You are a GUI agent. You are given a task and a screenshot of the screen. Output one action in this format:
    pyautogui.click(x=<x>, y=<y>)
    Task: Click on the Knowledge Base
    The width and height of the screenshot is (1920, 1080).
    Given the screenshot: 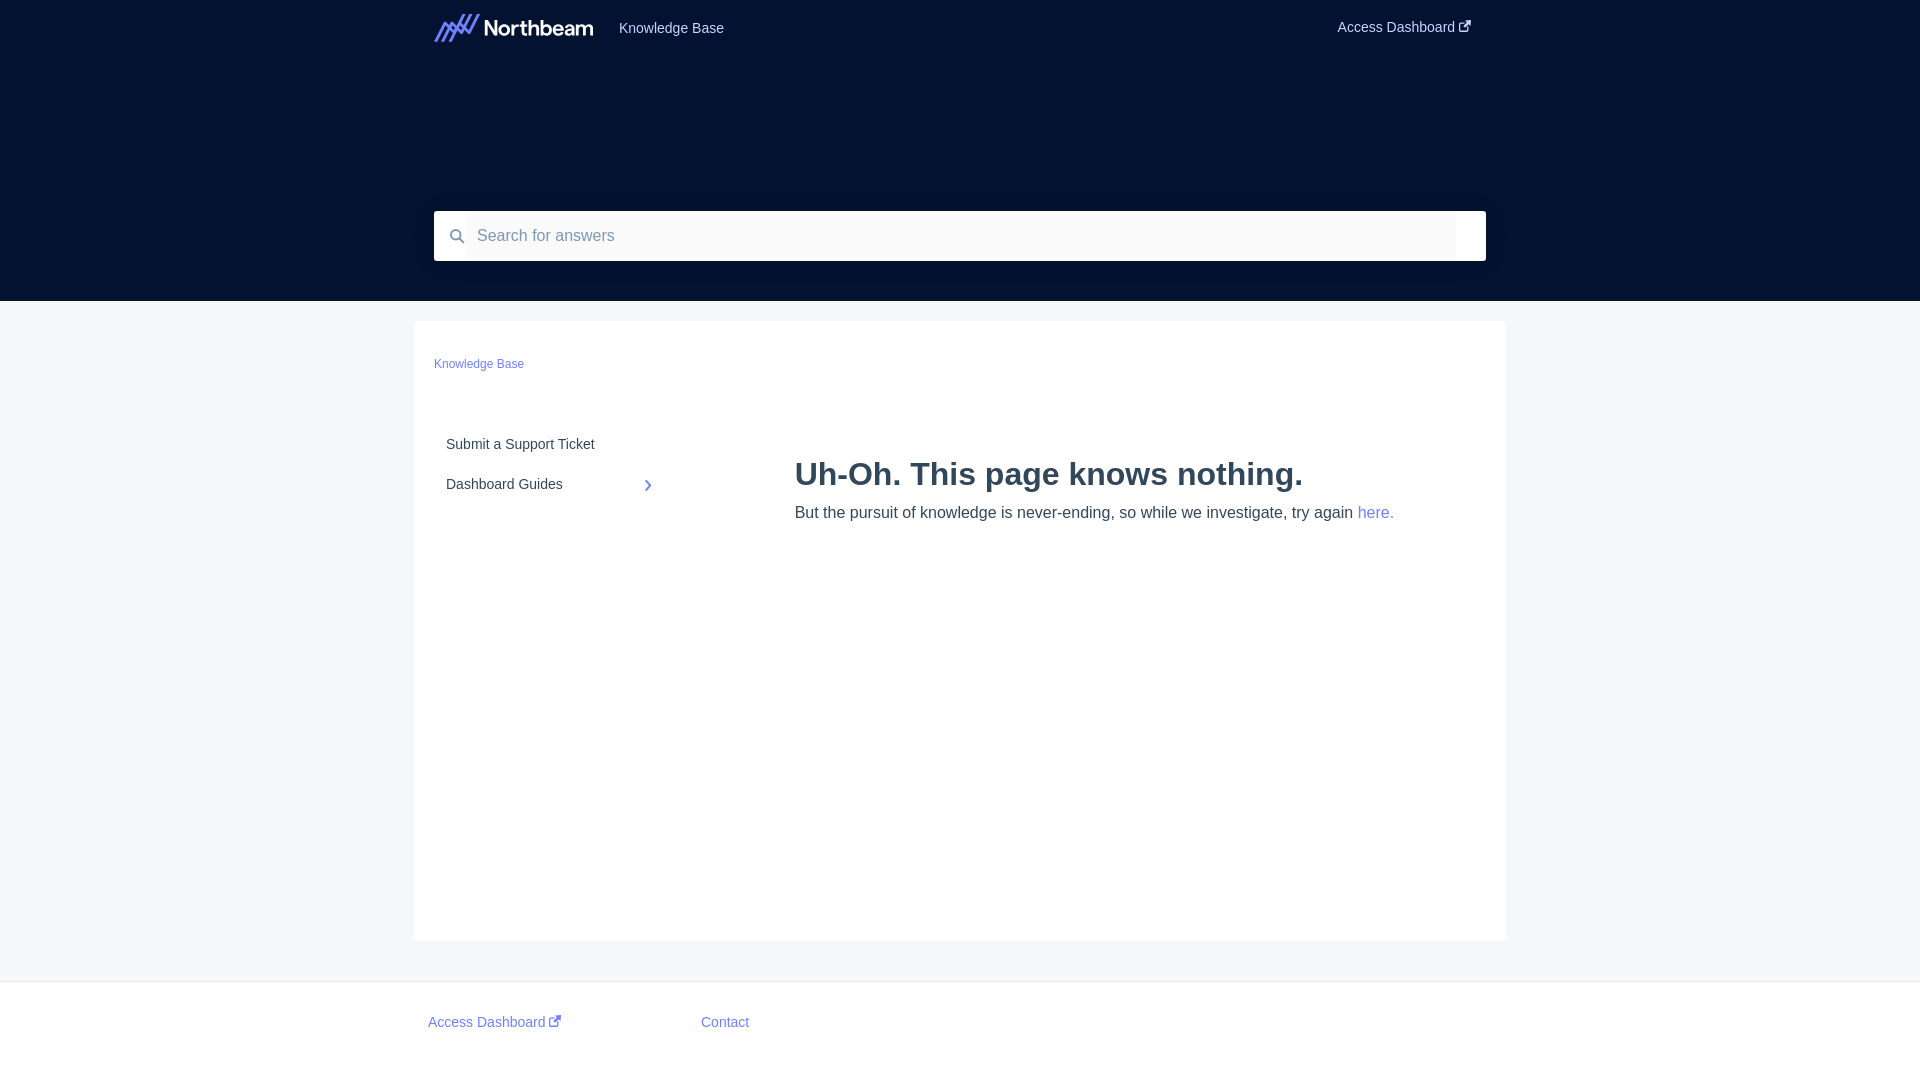 What is the action you would take?
    pyautogui.click(x=478, y=364)
    